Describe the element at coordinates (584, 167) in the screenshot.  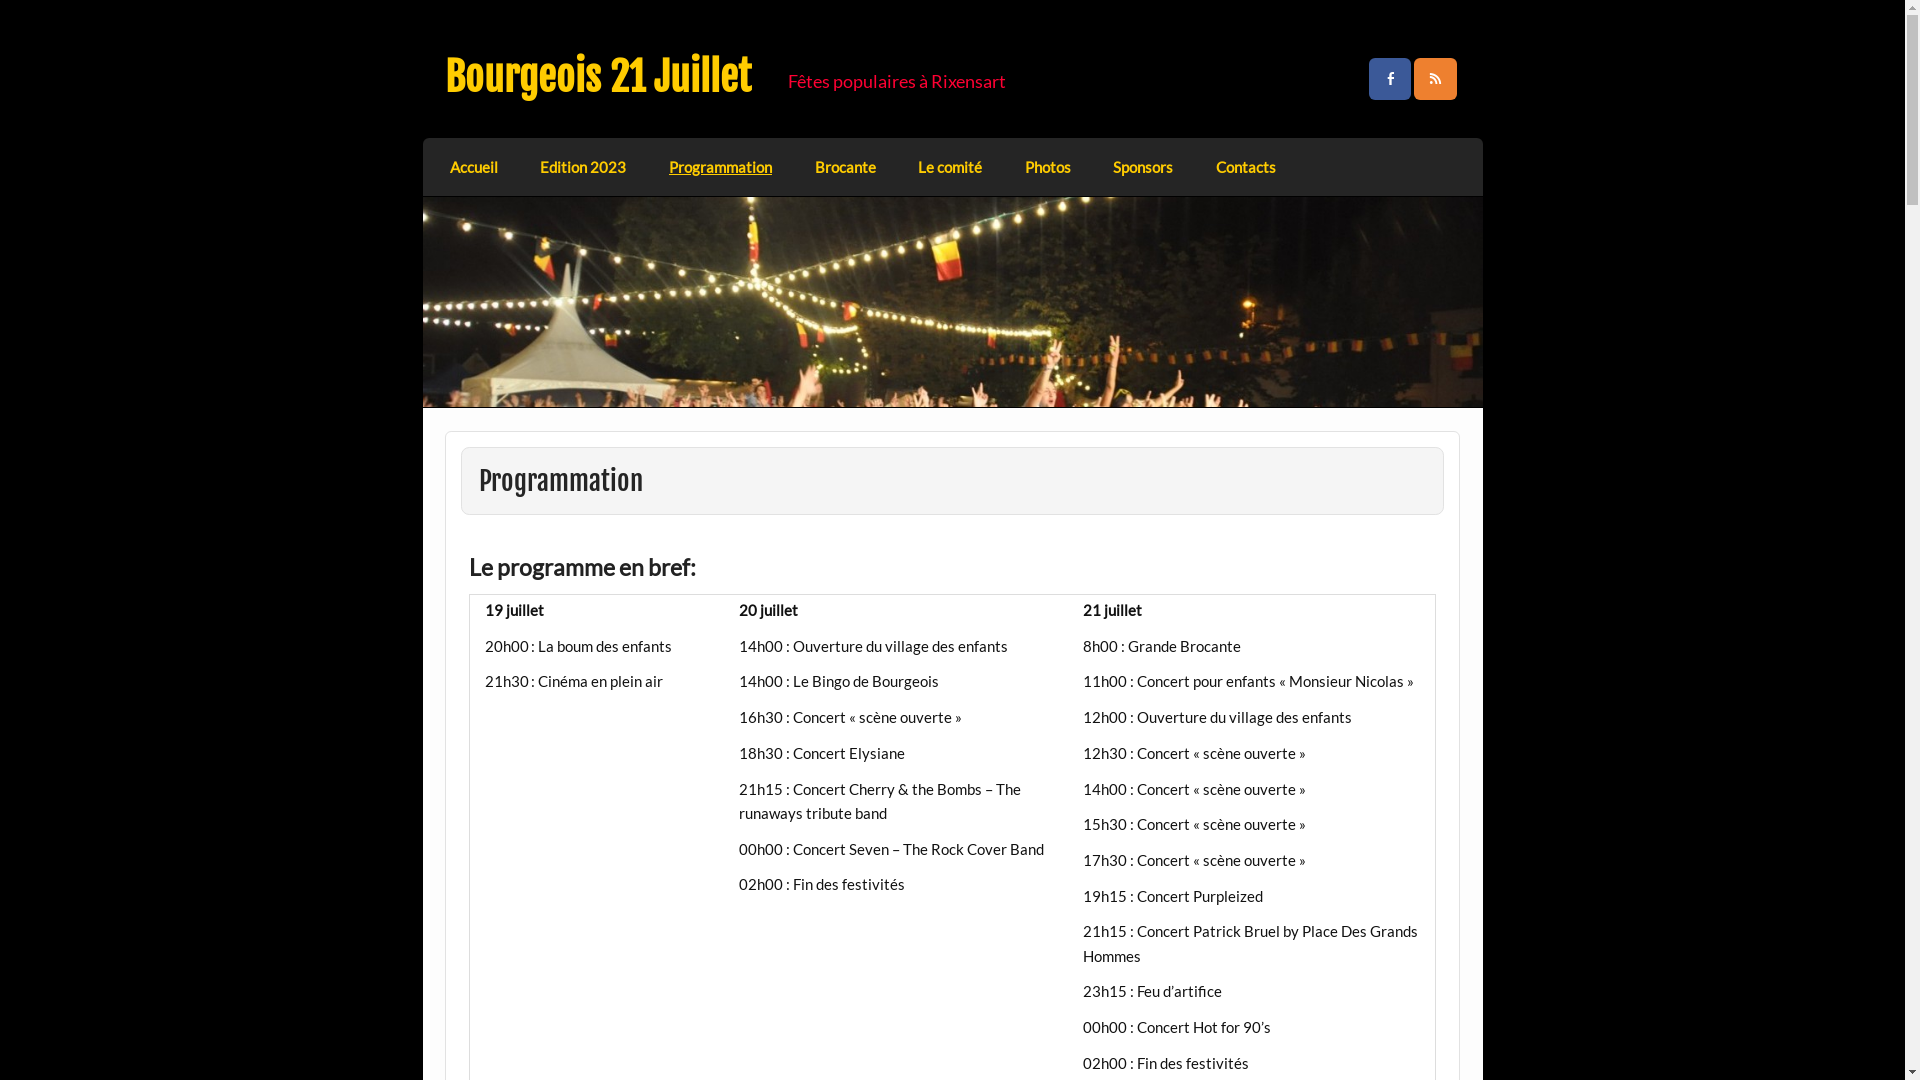
I see `Edition 2023` at that location.